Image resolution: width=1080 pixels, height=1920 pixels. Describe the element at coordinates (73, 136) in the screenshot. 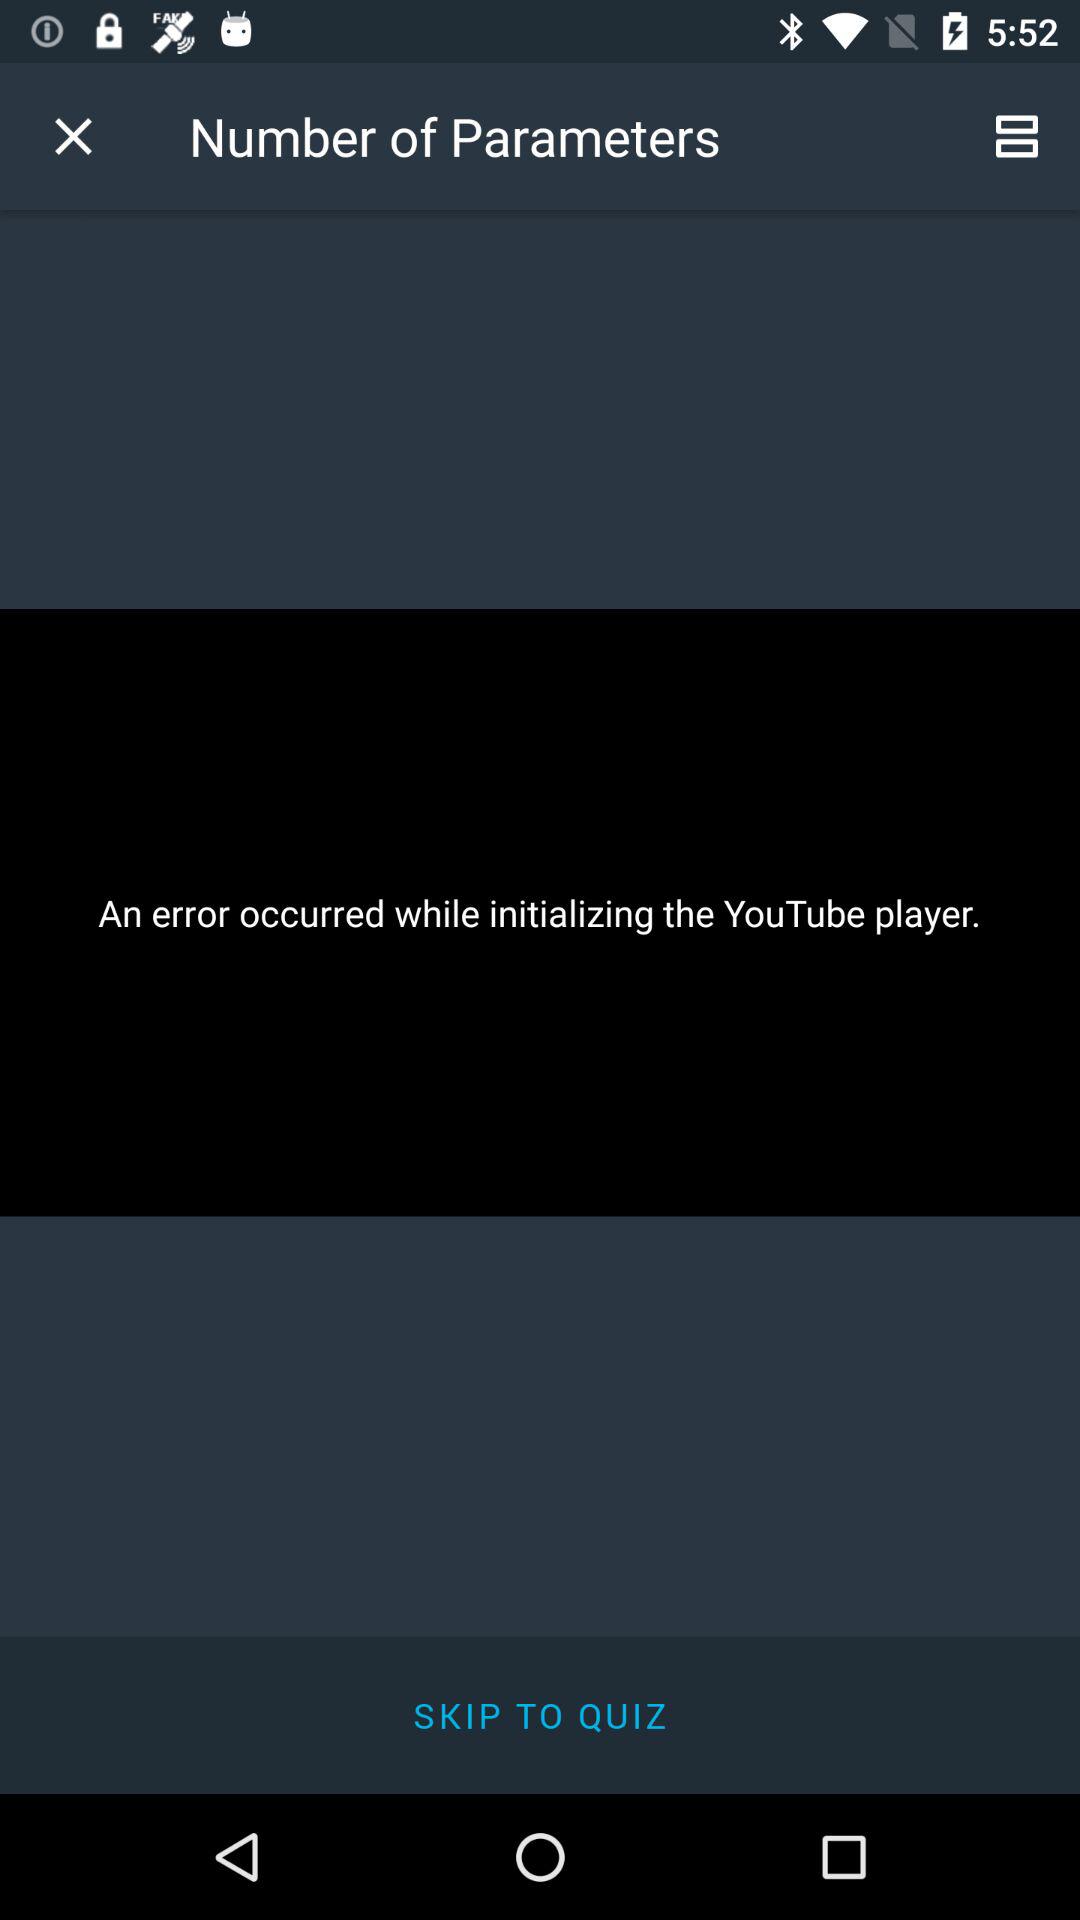

I see `click icon at the top left corner` at that location.